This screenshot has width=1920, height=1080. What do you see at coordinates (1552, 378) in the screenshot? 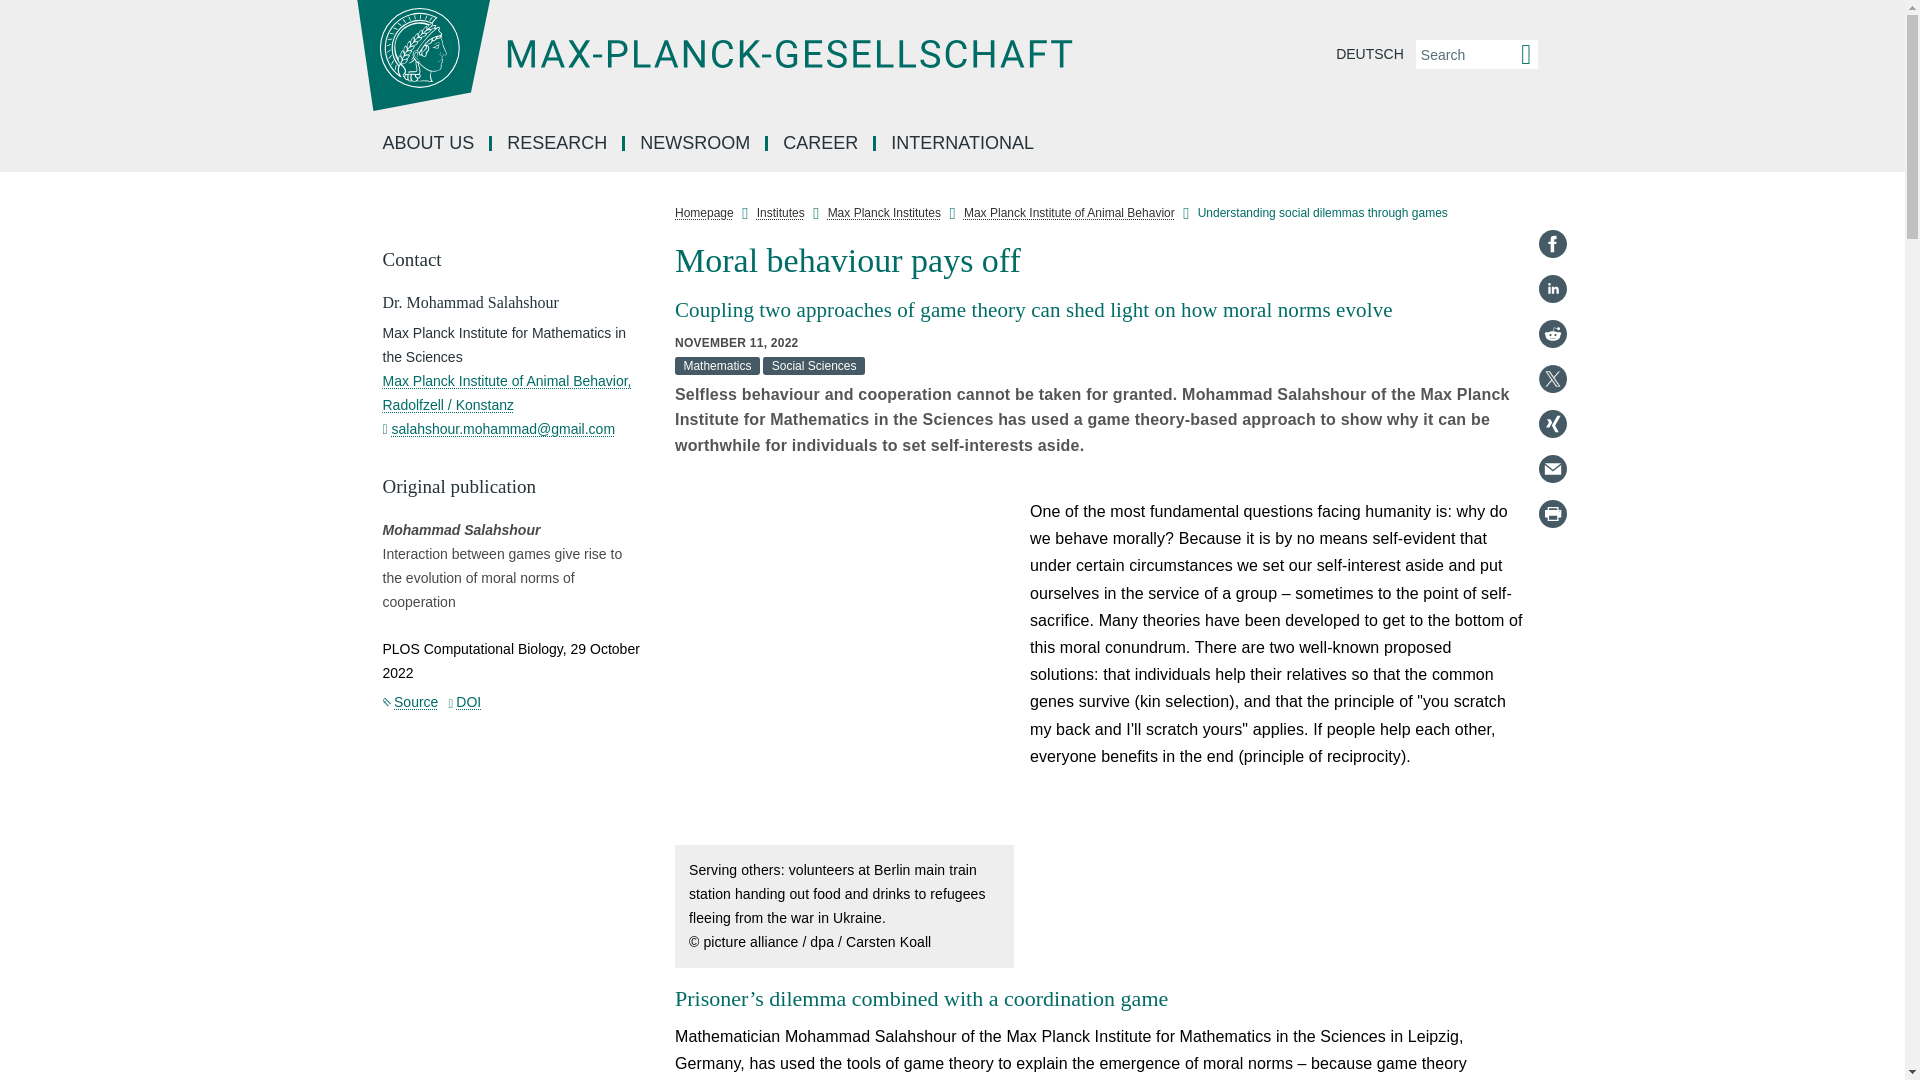
I see `Twitter` at bounding box center [1552, 378].